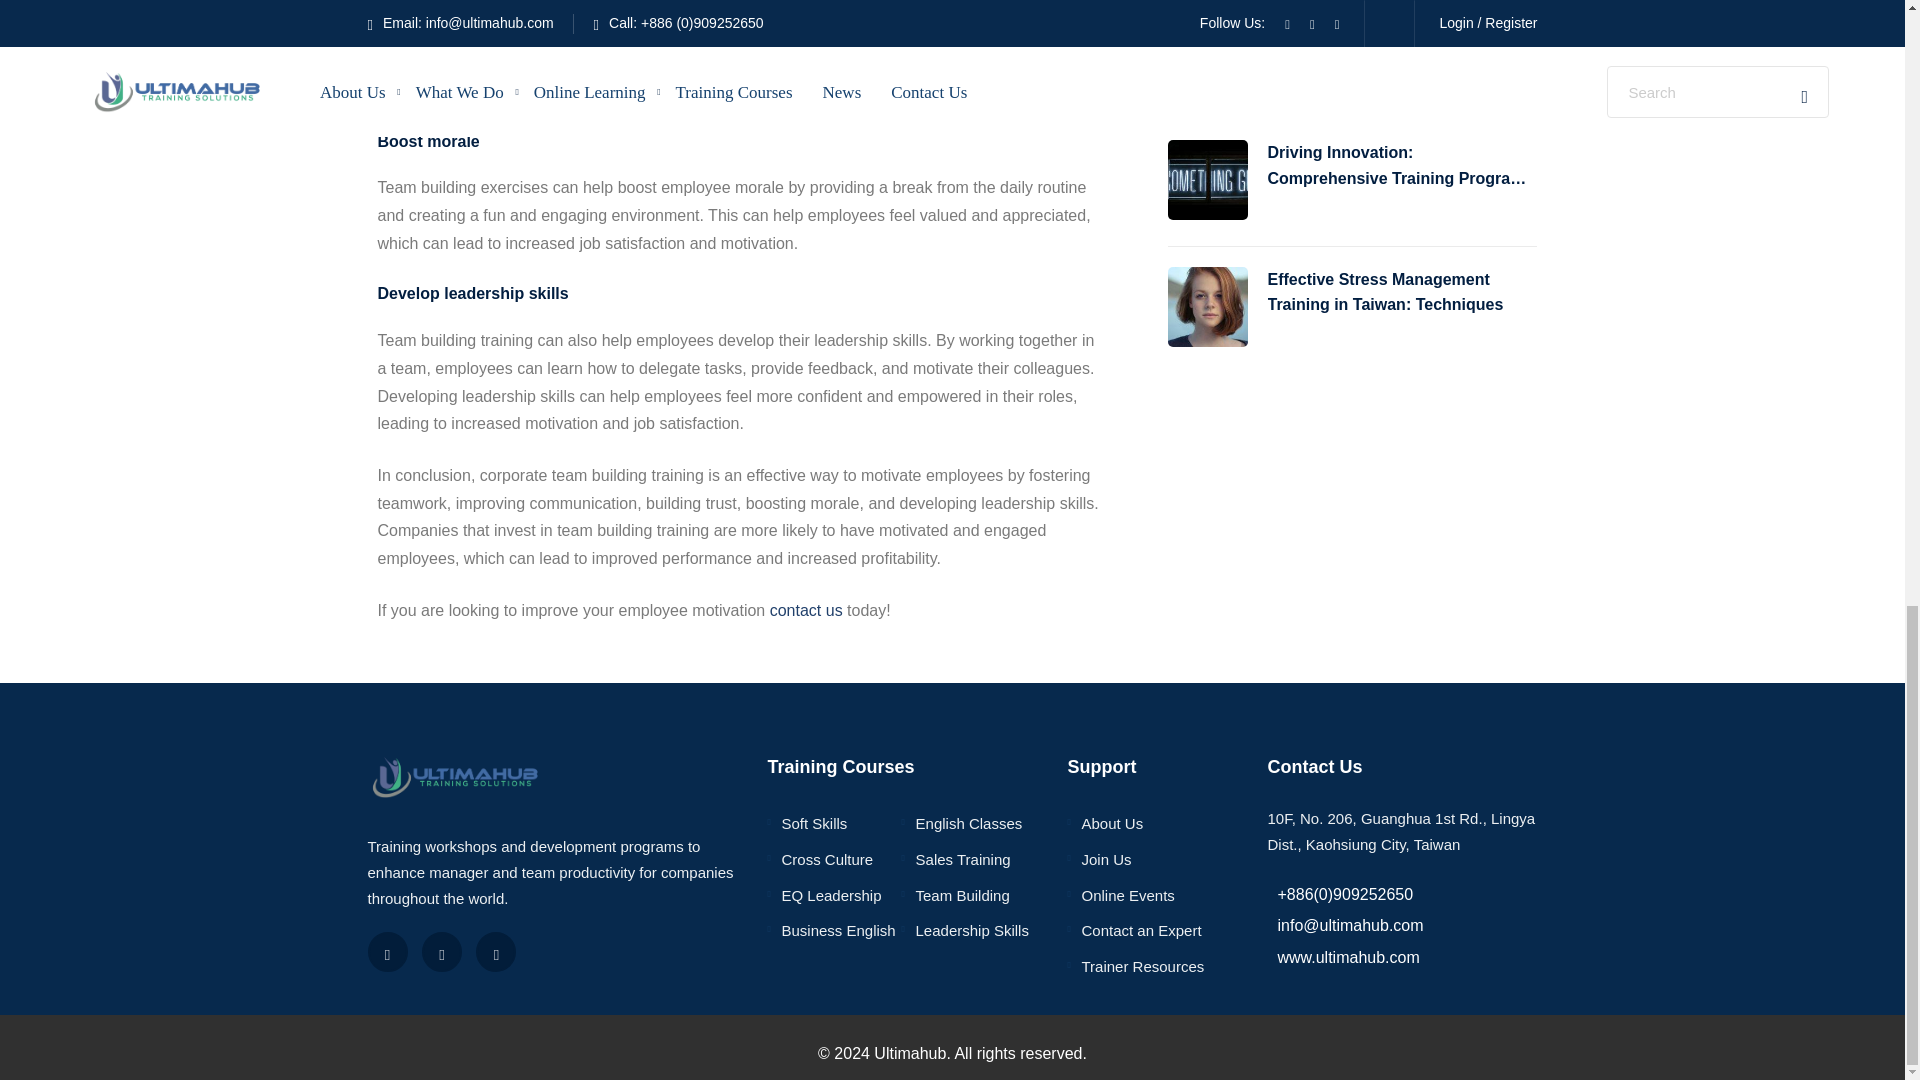  Describe the element at coordinates (388, 952) in the screenshot. I see `Facebook` at that location.